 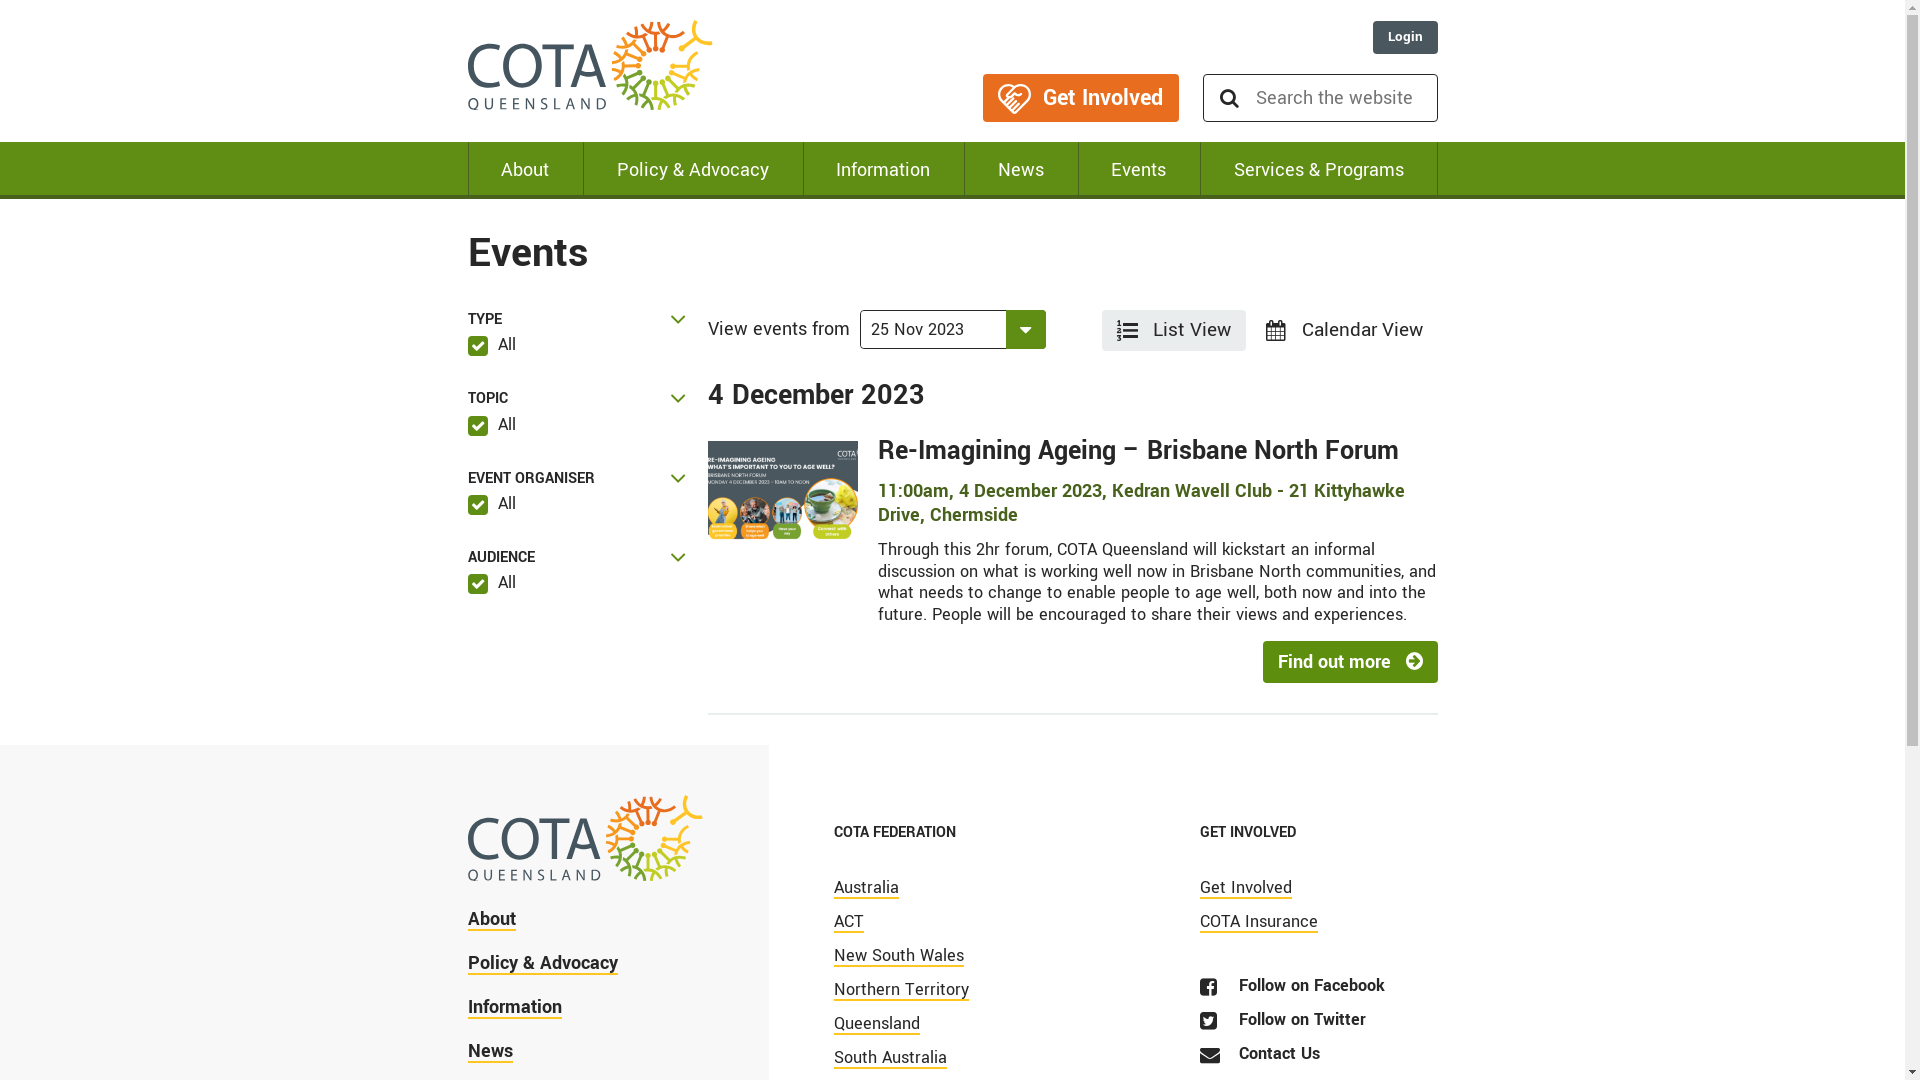 I want to click on All, so click(x=492, y=504).